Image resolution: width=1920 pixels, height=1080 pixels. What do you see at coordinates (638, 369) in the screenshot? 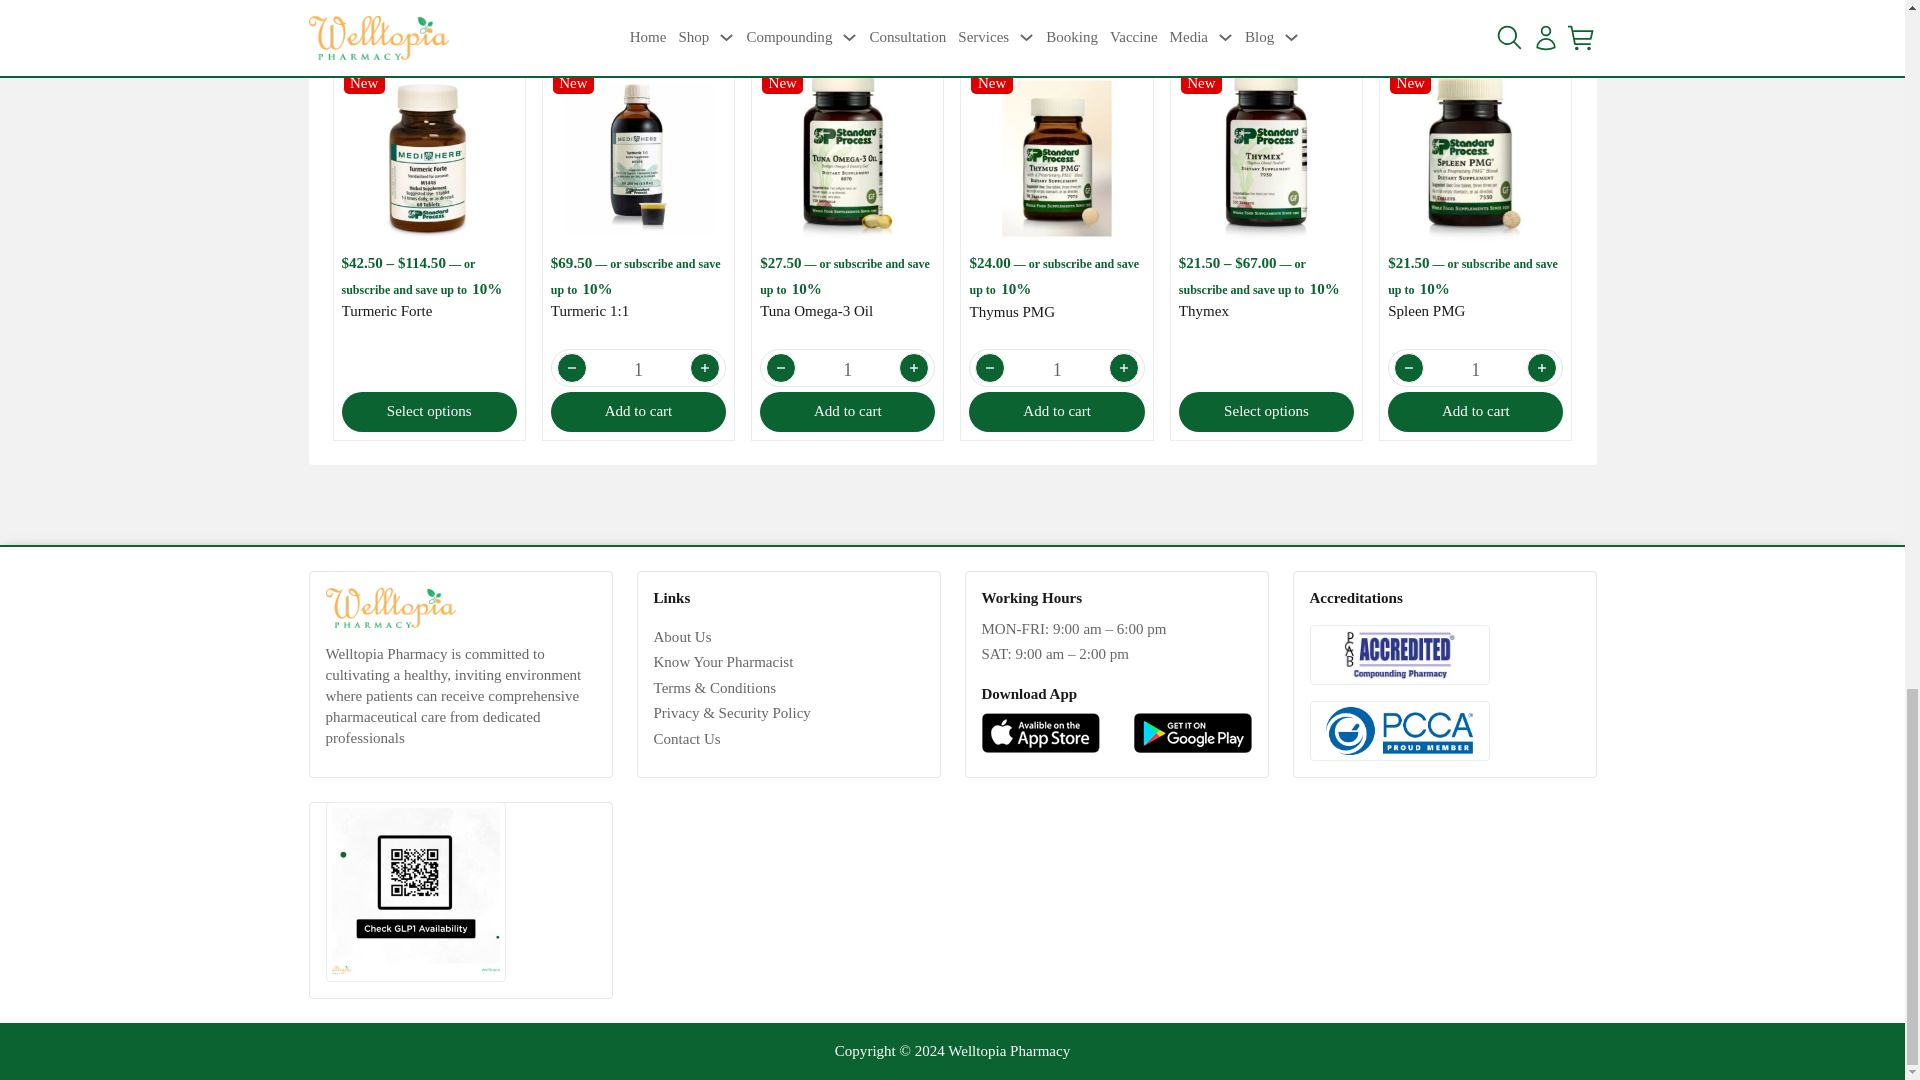
I see `1` at bounding box center [638, 369].